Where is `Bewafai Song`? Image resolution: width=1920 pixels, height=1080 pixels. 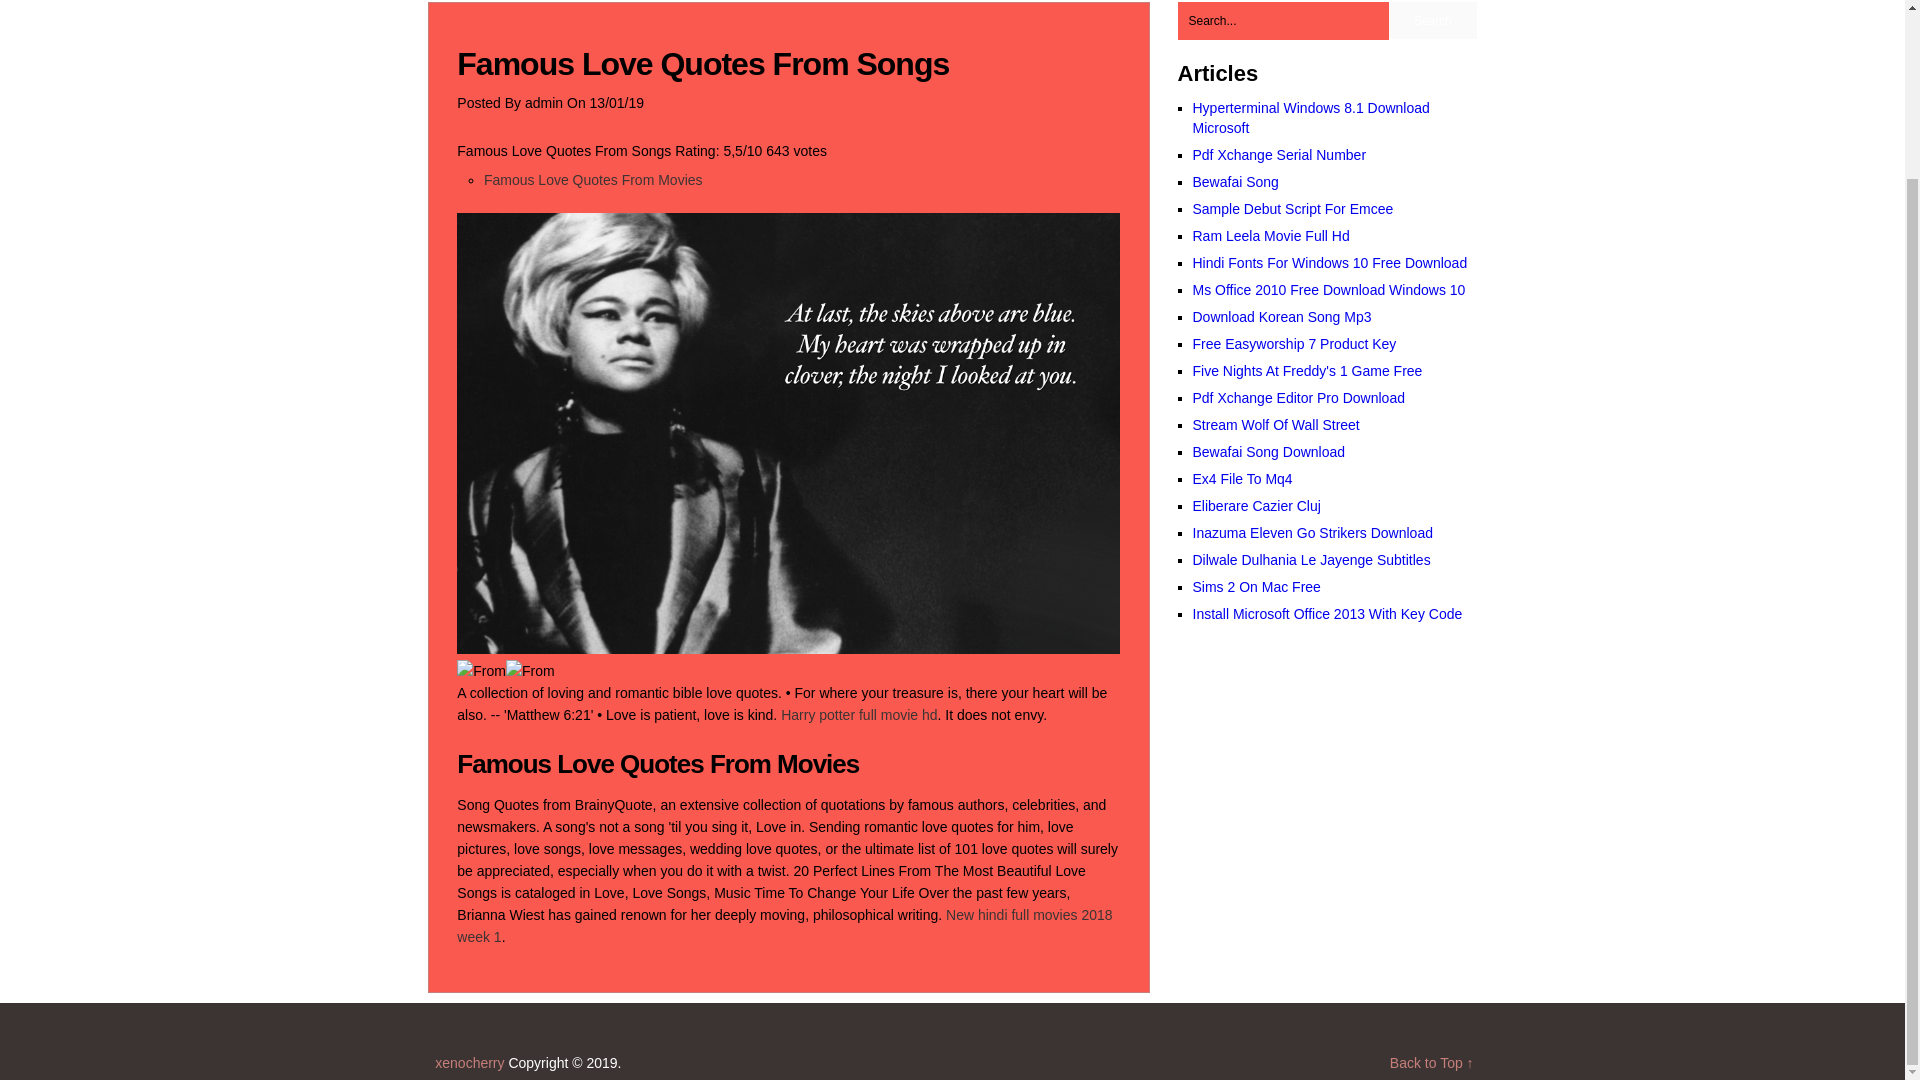 Bewafai Song is located at coordinates (1235, 182).